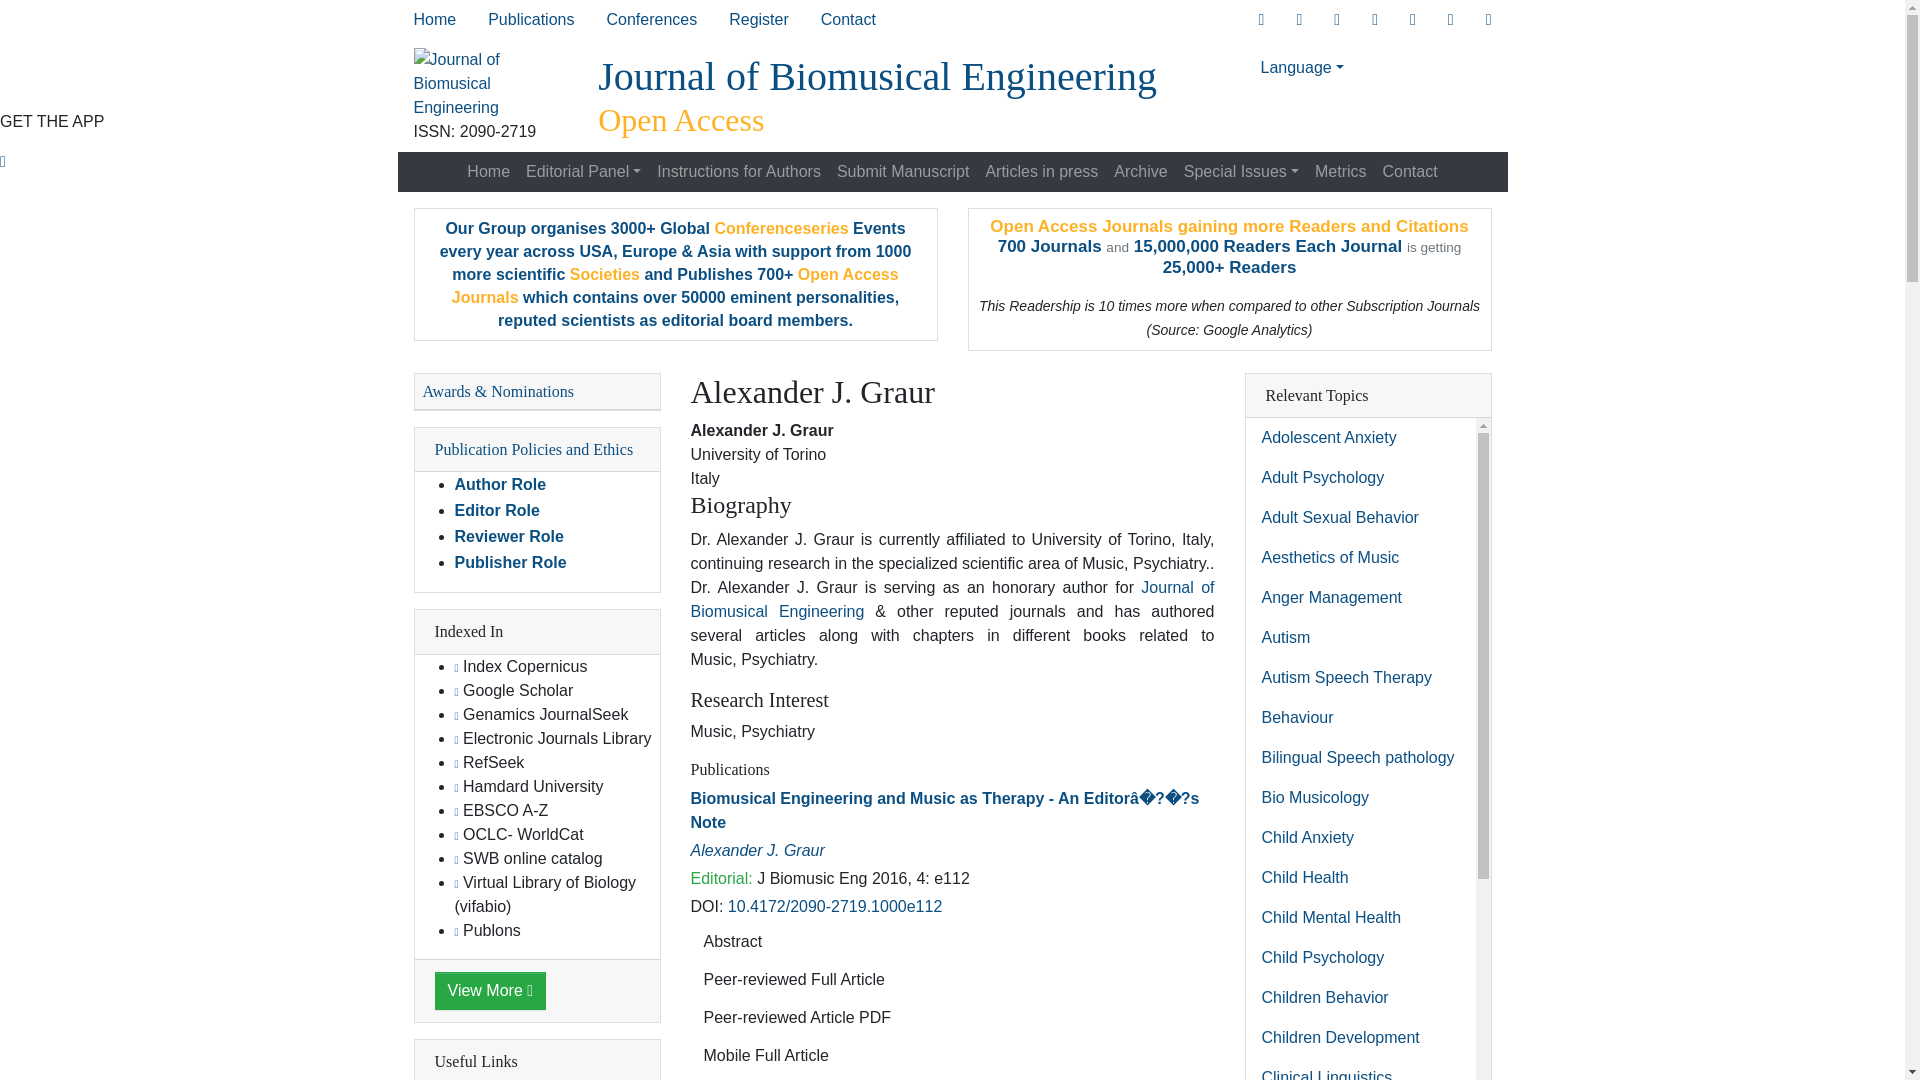 This screenshot has width=1920, height=1080. I want to click on Submit Manuscript, so click(903, 172).